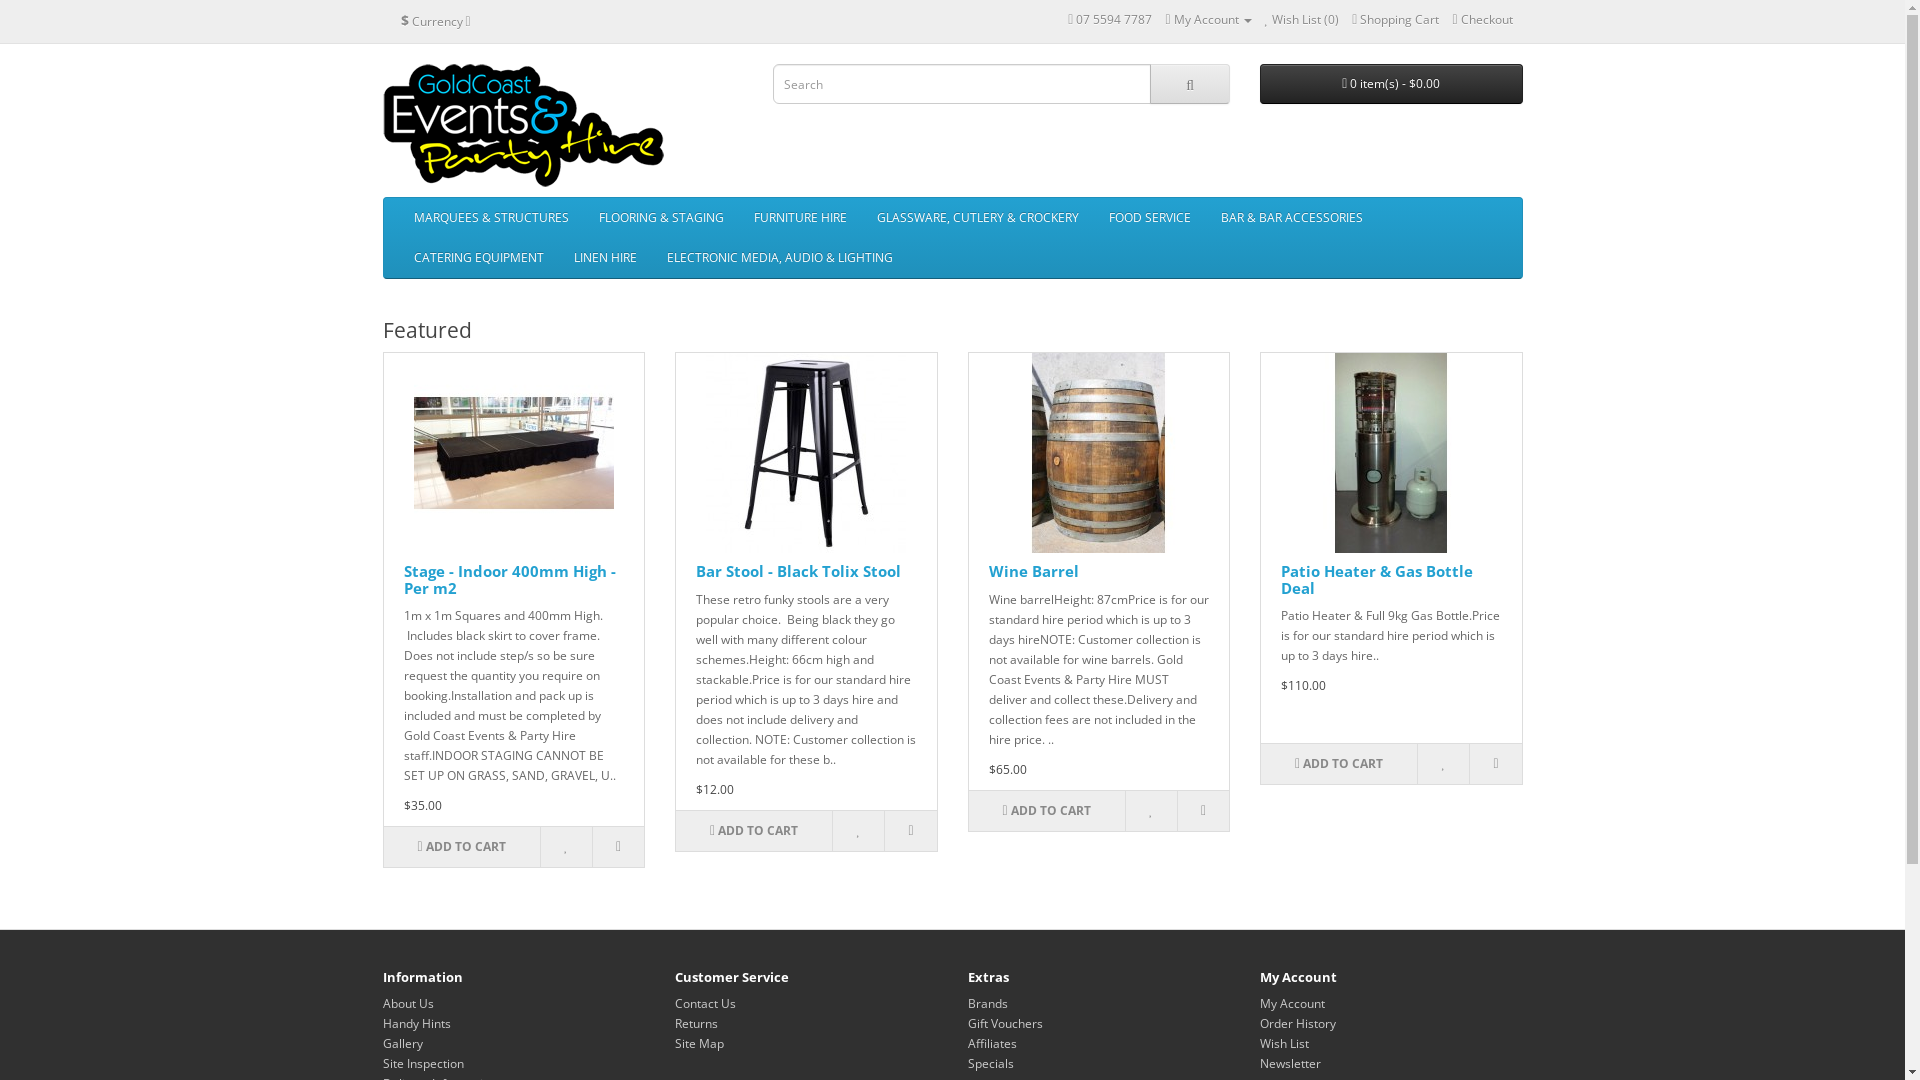 The width and height of the screenshot is (1920, 1080). Describe the element at coordinates (1377, 580) in the screenshot. I see `Patio Heater & Gas Bottle Deal` at that location.